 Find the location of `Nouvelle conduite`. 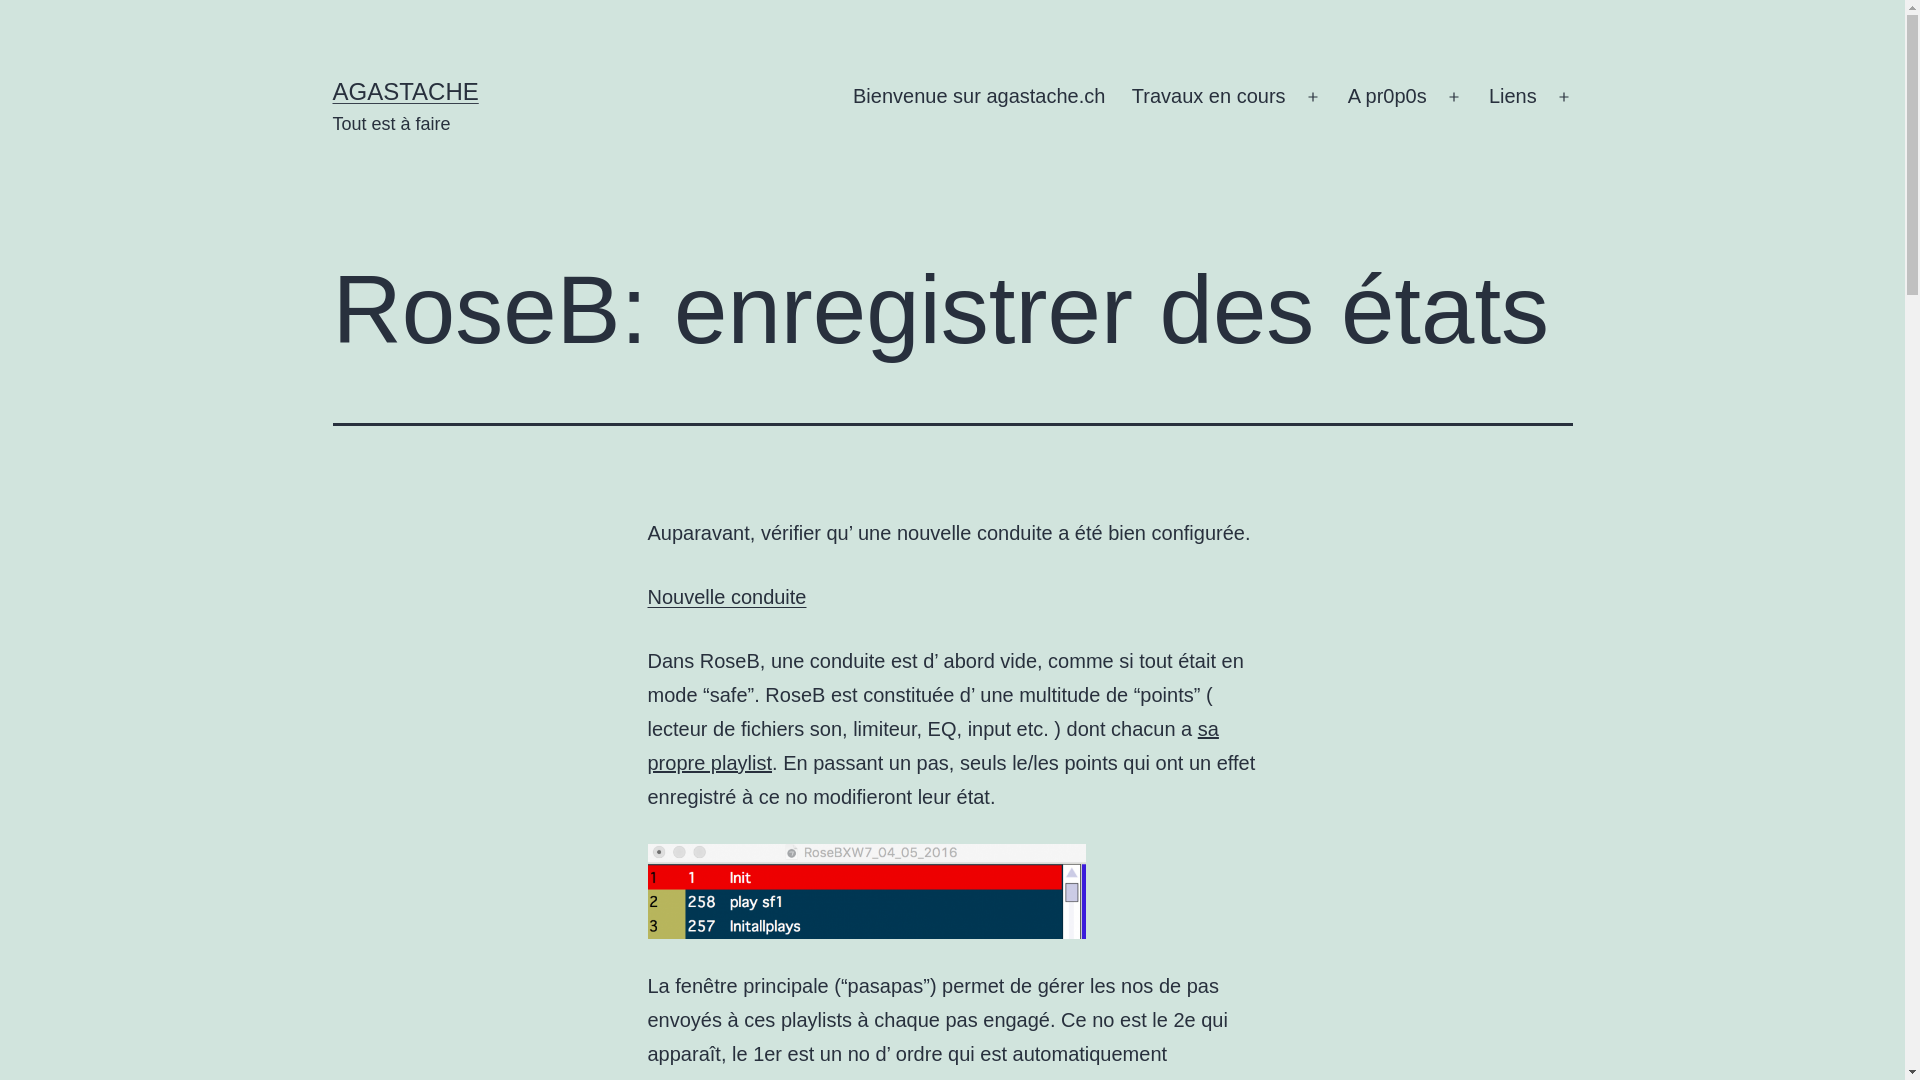

Nouvelle conduite is located at coordinates (728, 597).